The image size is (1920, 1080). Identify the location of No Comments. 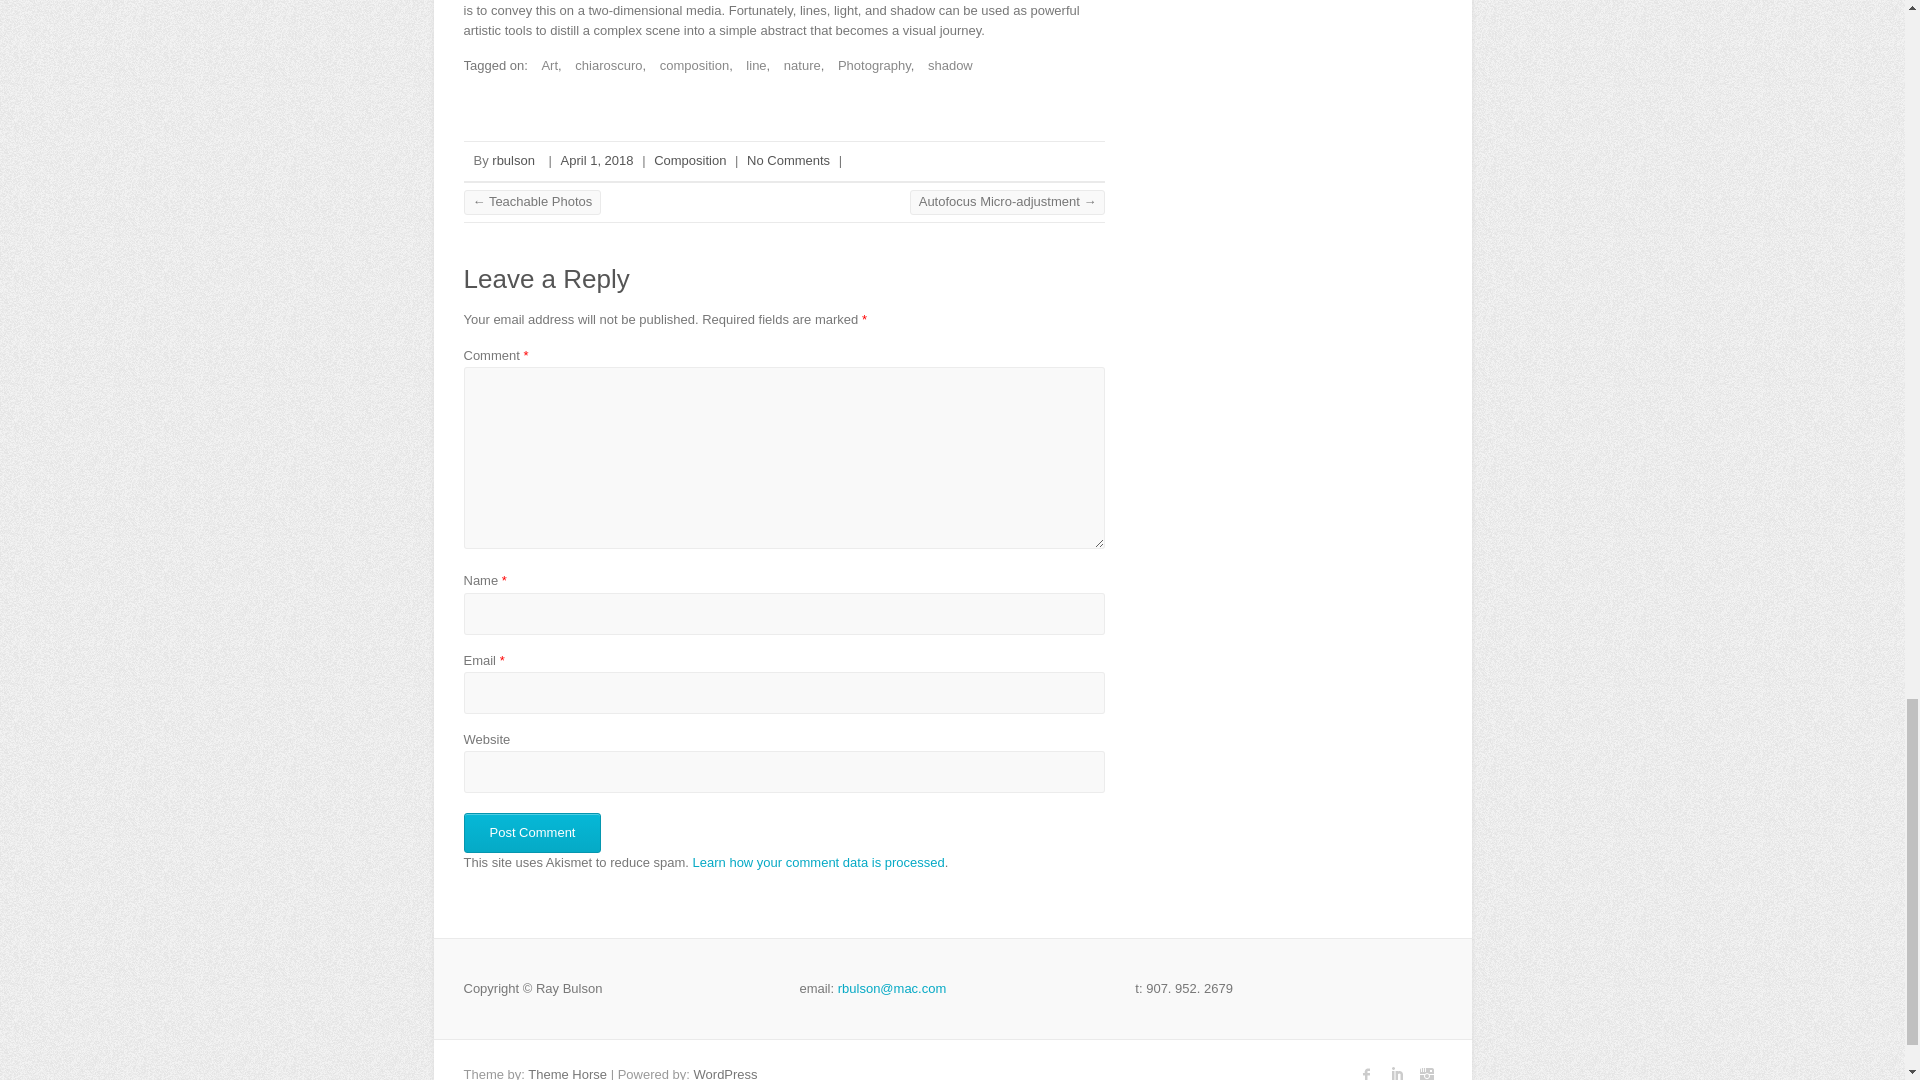
(788, 160).